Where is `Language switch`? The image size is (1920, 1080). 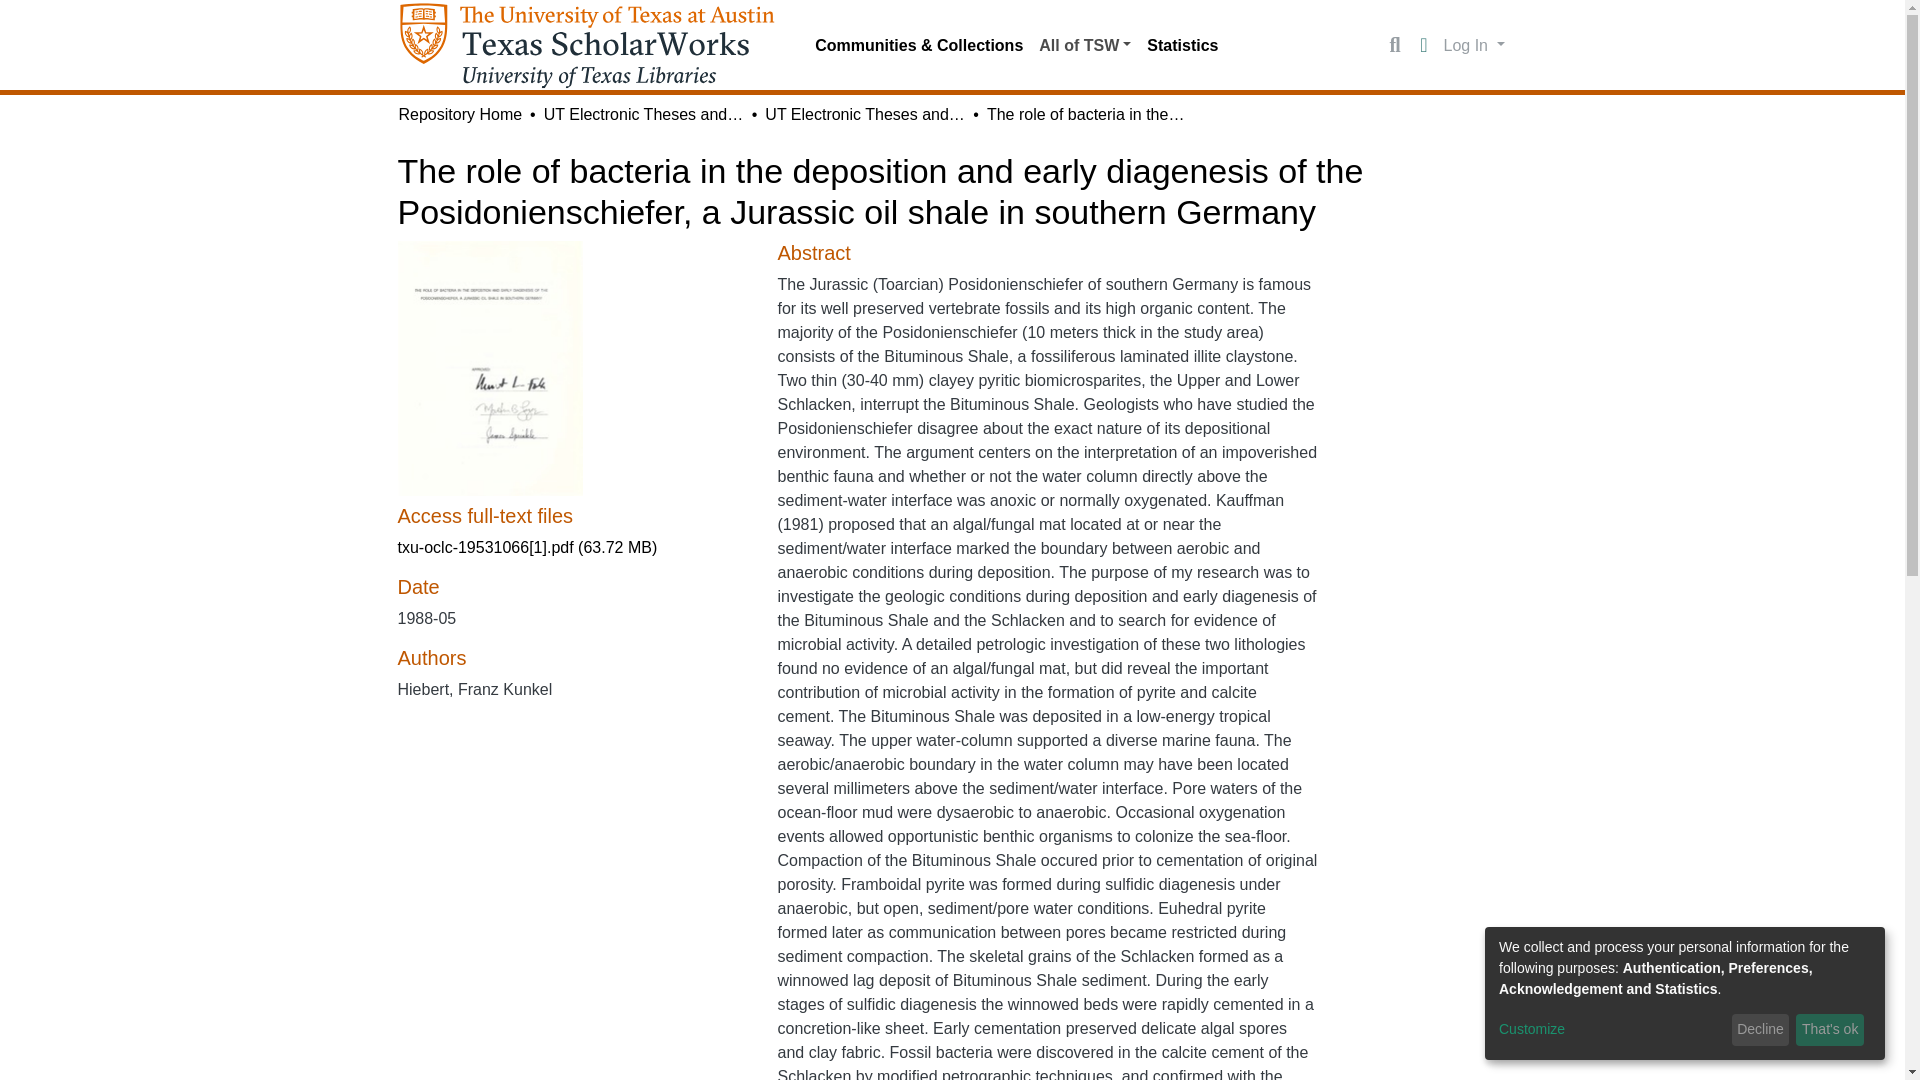
Language switch is located at coordinates (1424, 46).